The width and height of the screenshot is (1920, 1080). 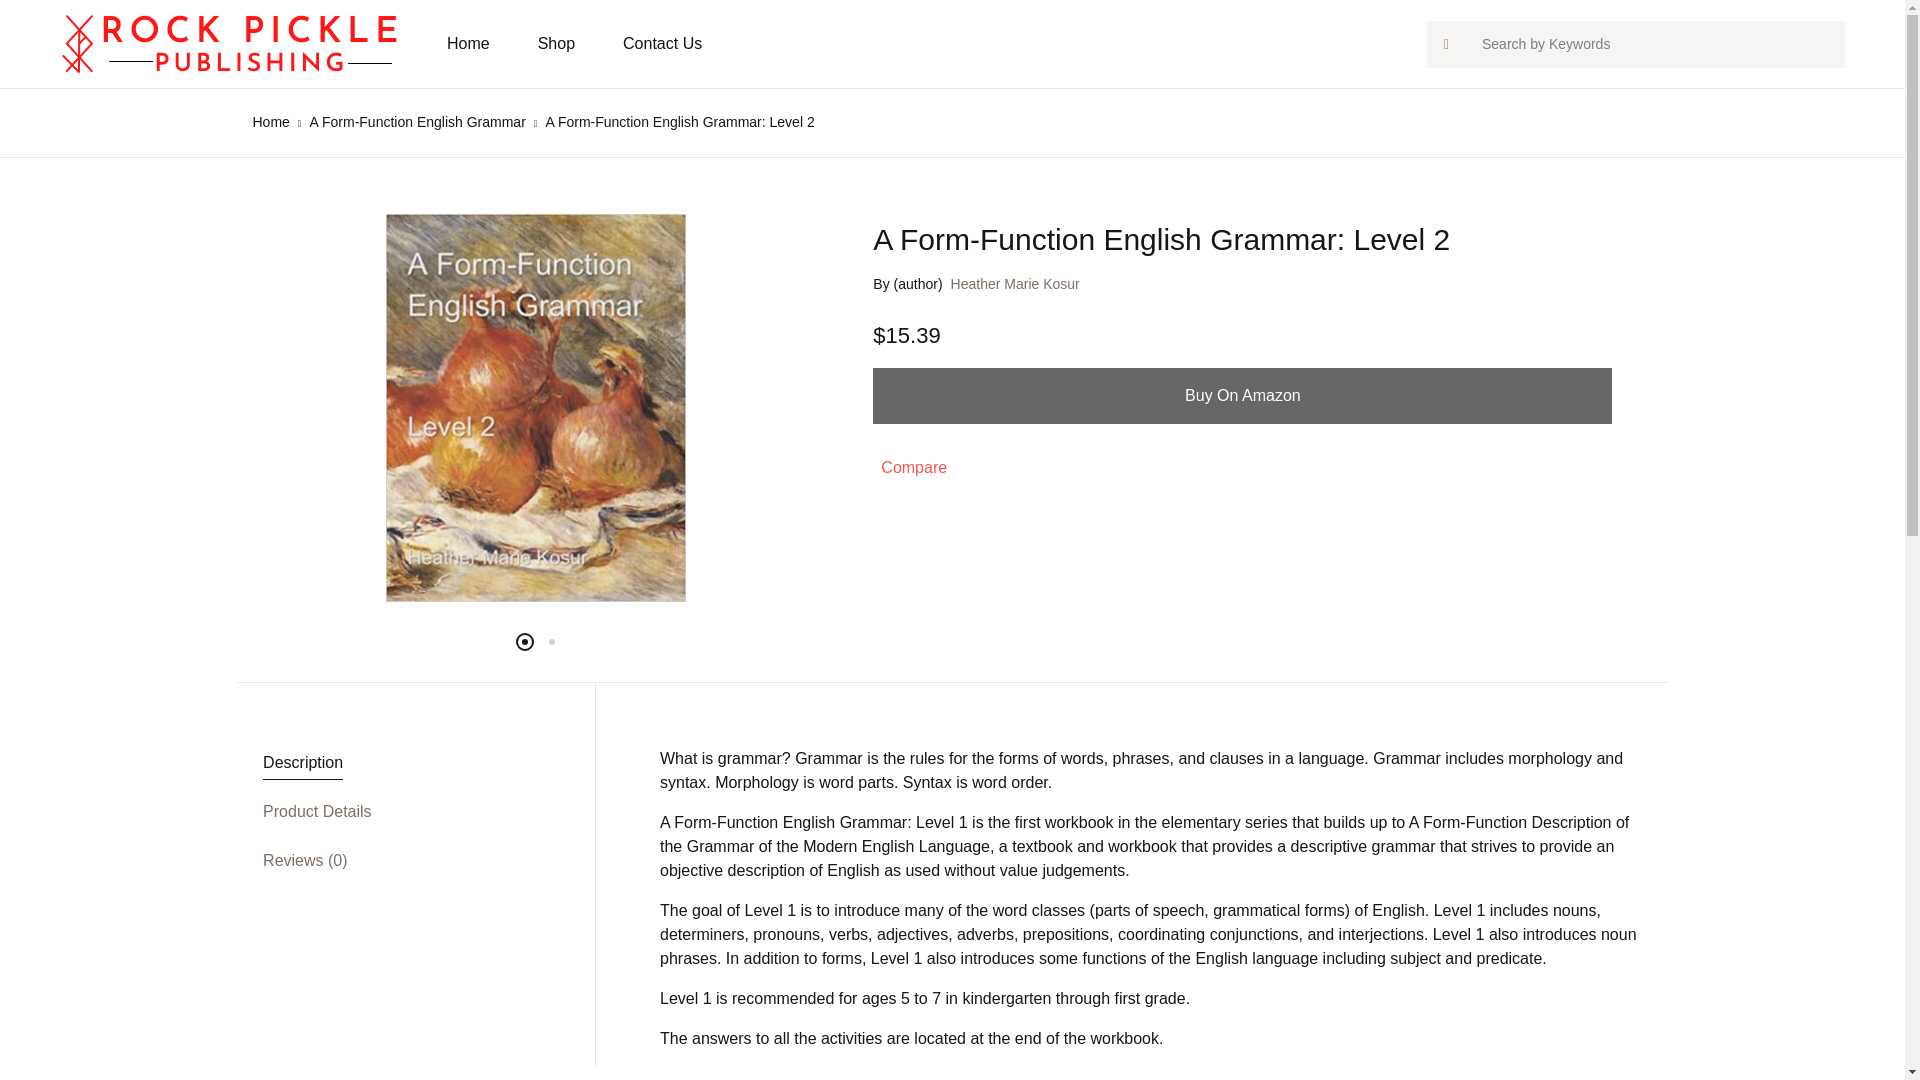 I want to click on Buy On Amazon, so click(x=1242, y=396).